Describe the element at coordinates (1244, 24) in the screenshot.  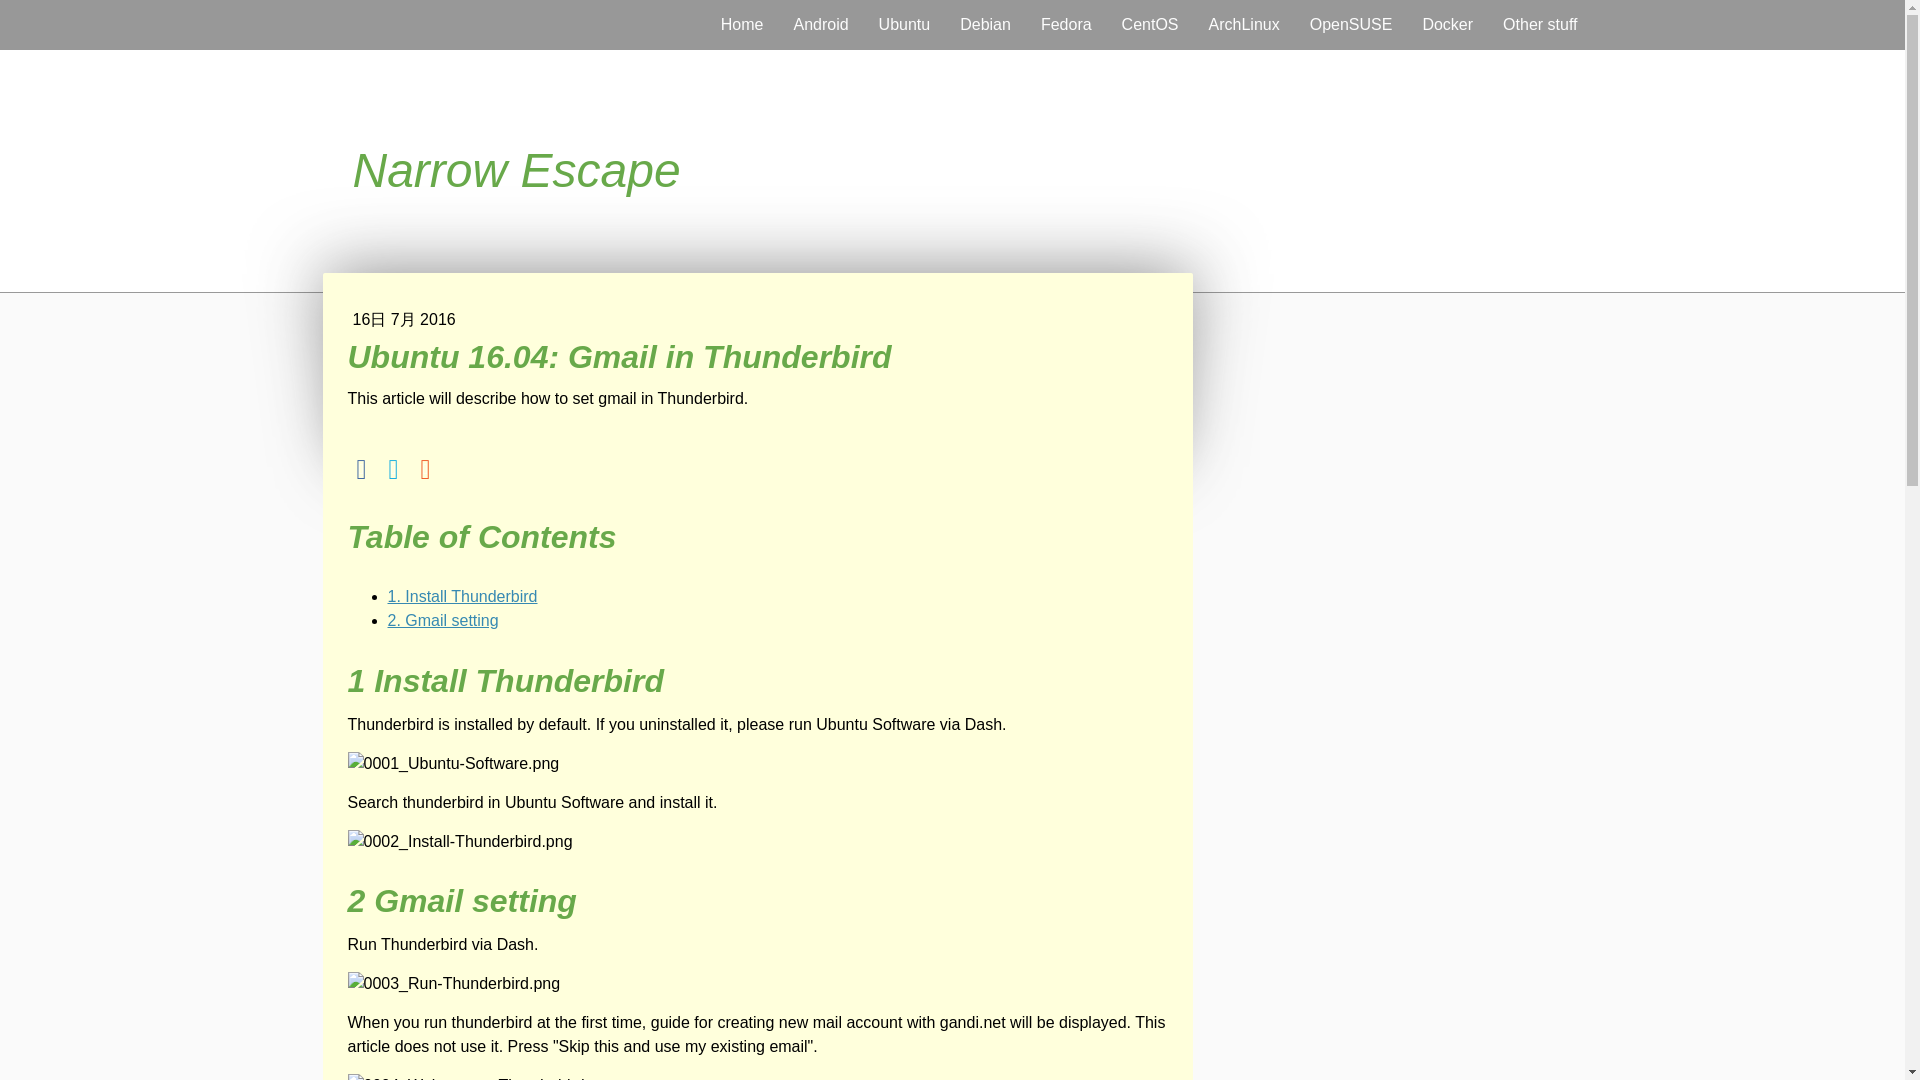
I see `ArchLinux` at that location.